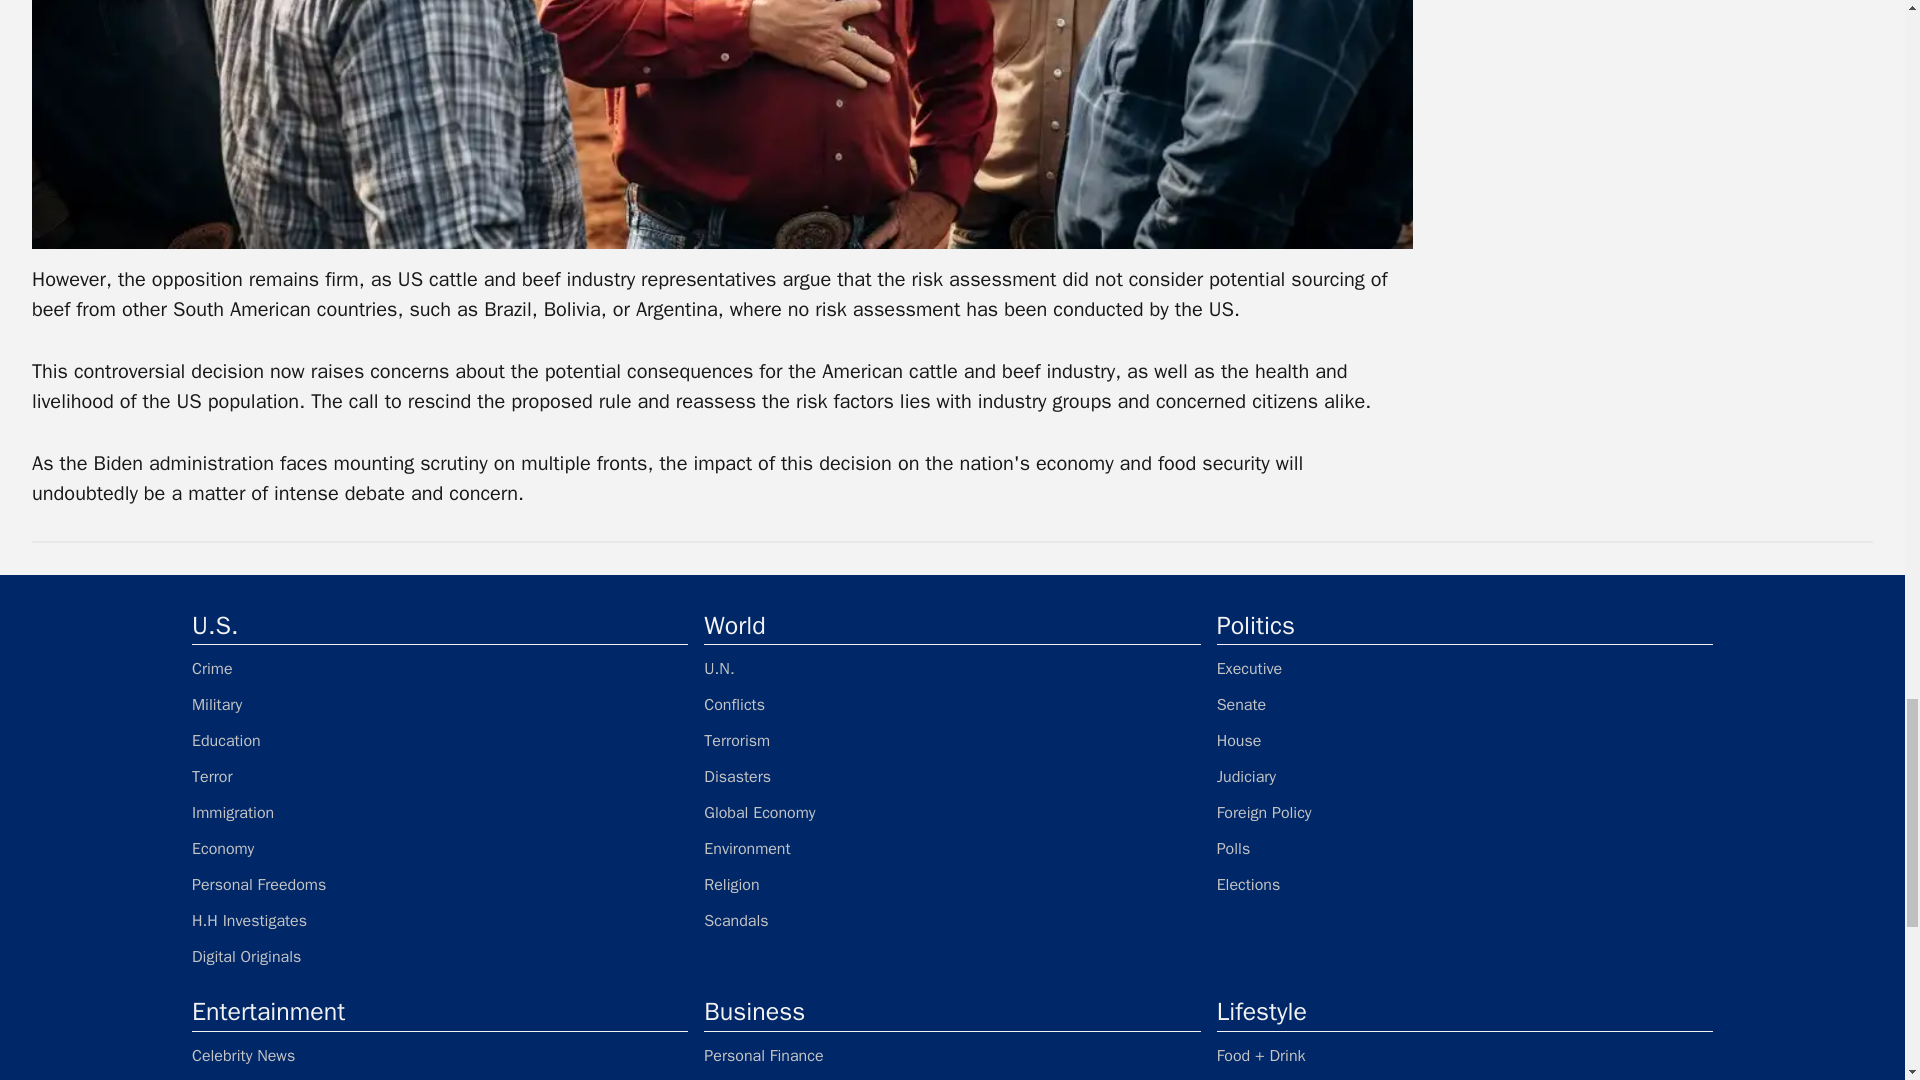  I want to click on Terrorism, so click(952, 740).